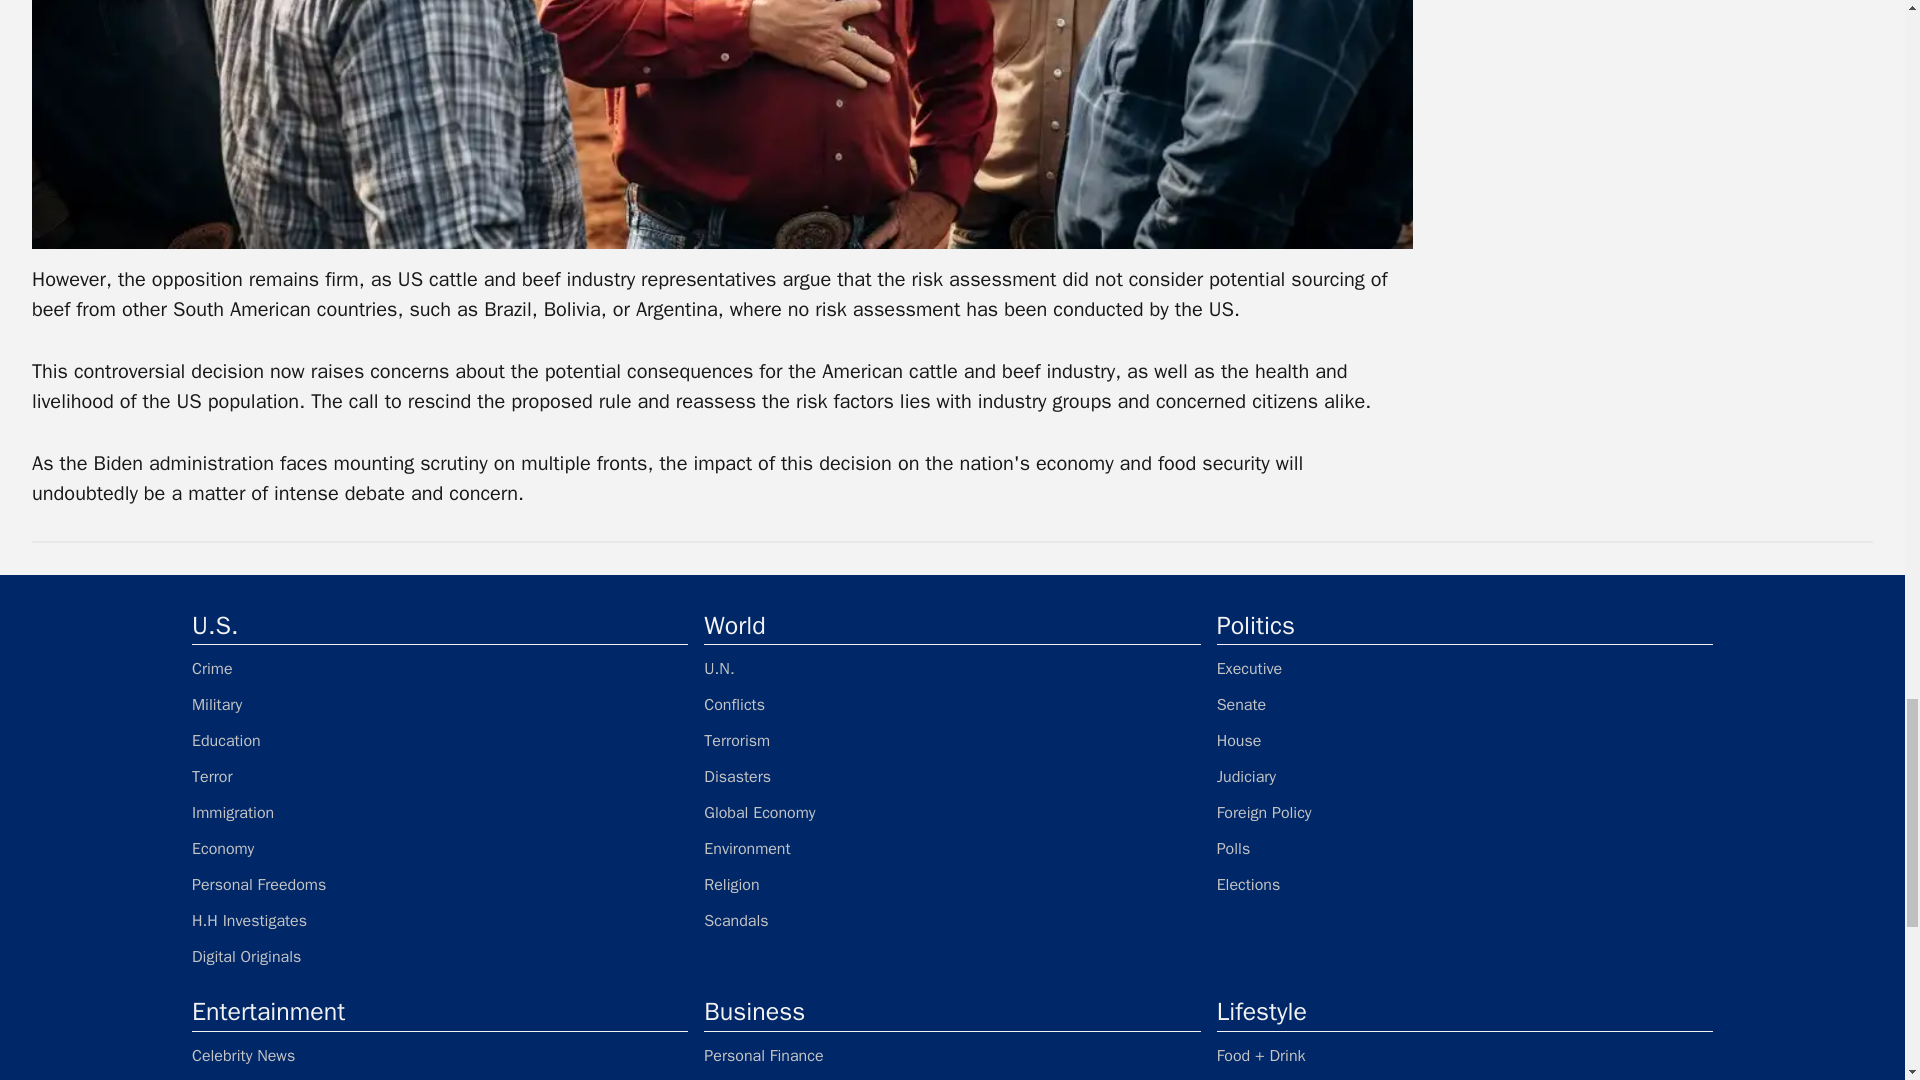  I want to click on Terrorism, so click(952, 740).